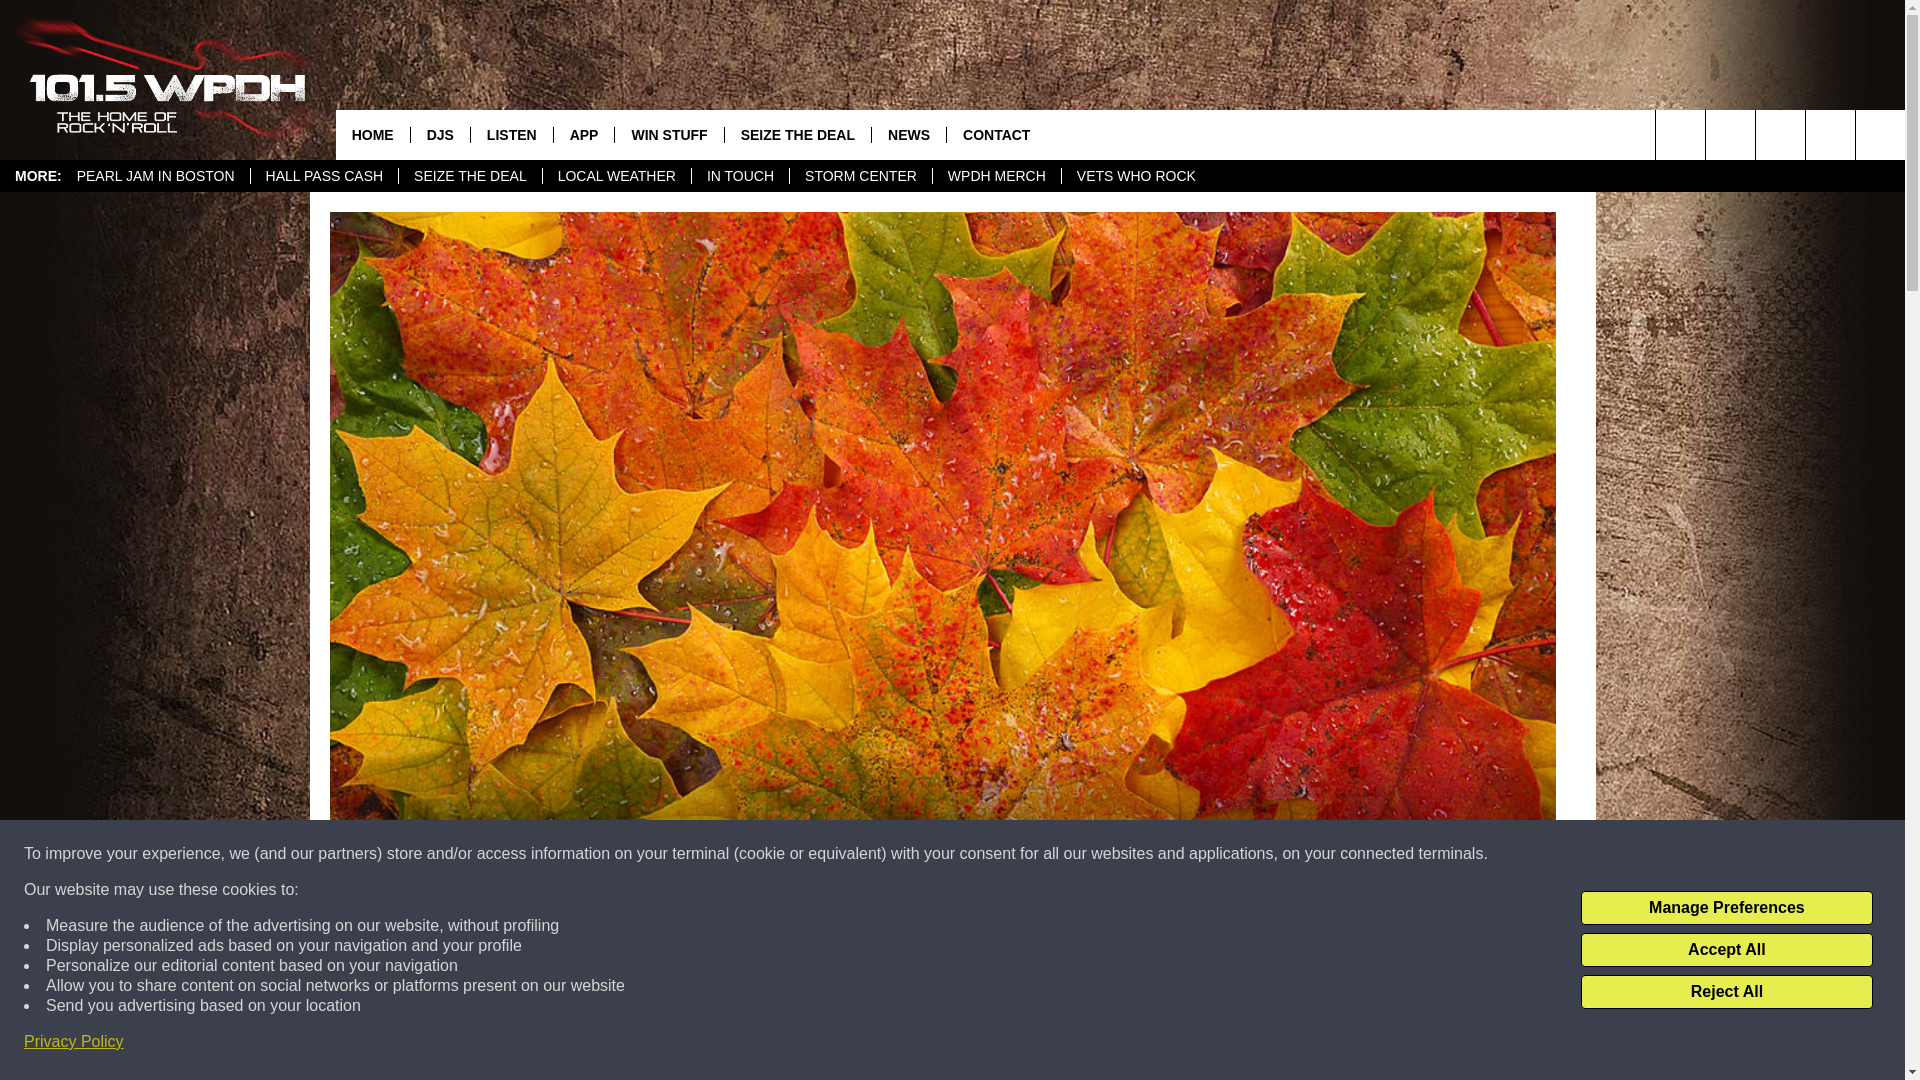 This screenshot has width=1920, height=1080. What do you see at coordinates (583, 134) in the screenshot?
I see `APP` at bounding box center [583, 134].